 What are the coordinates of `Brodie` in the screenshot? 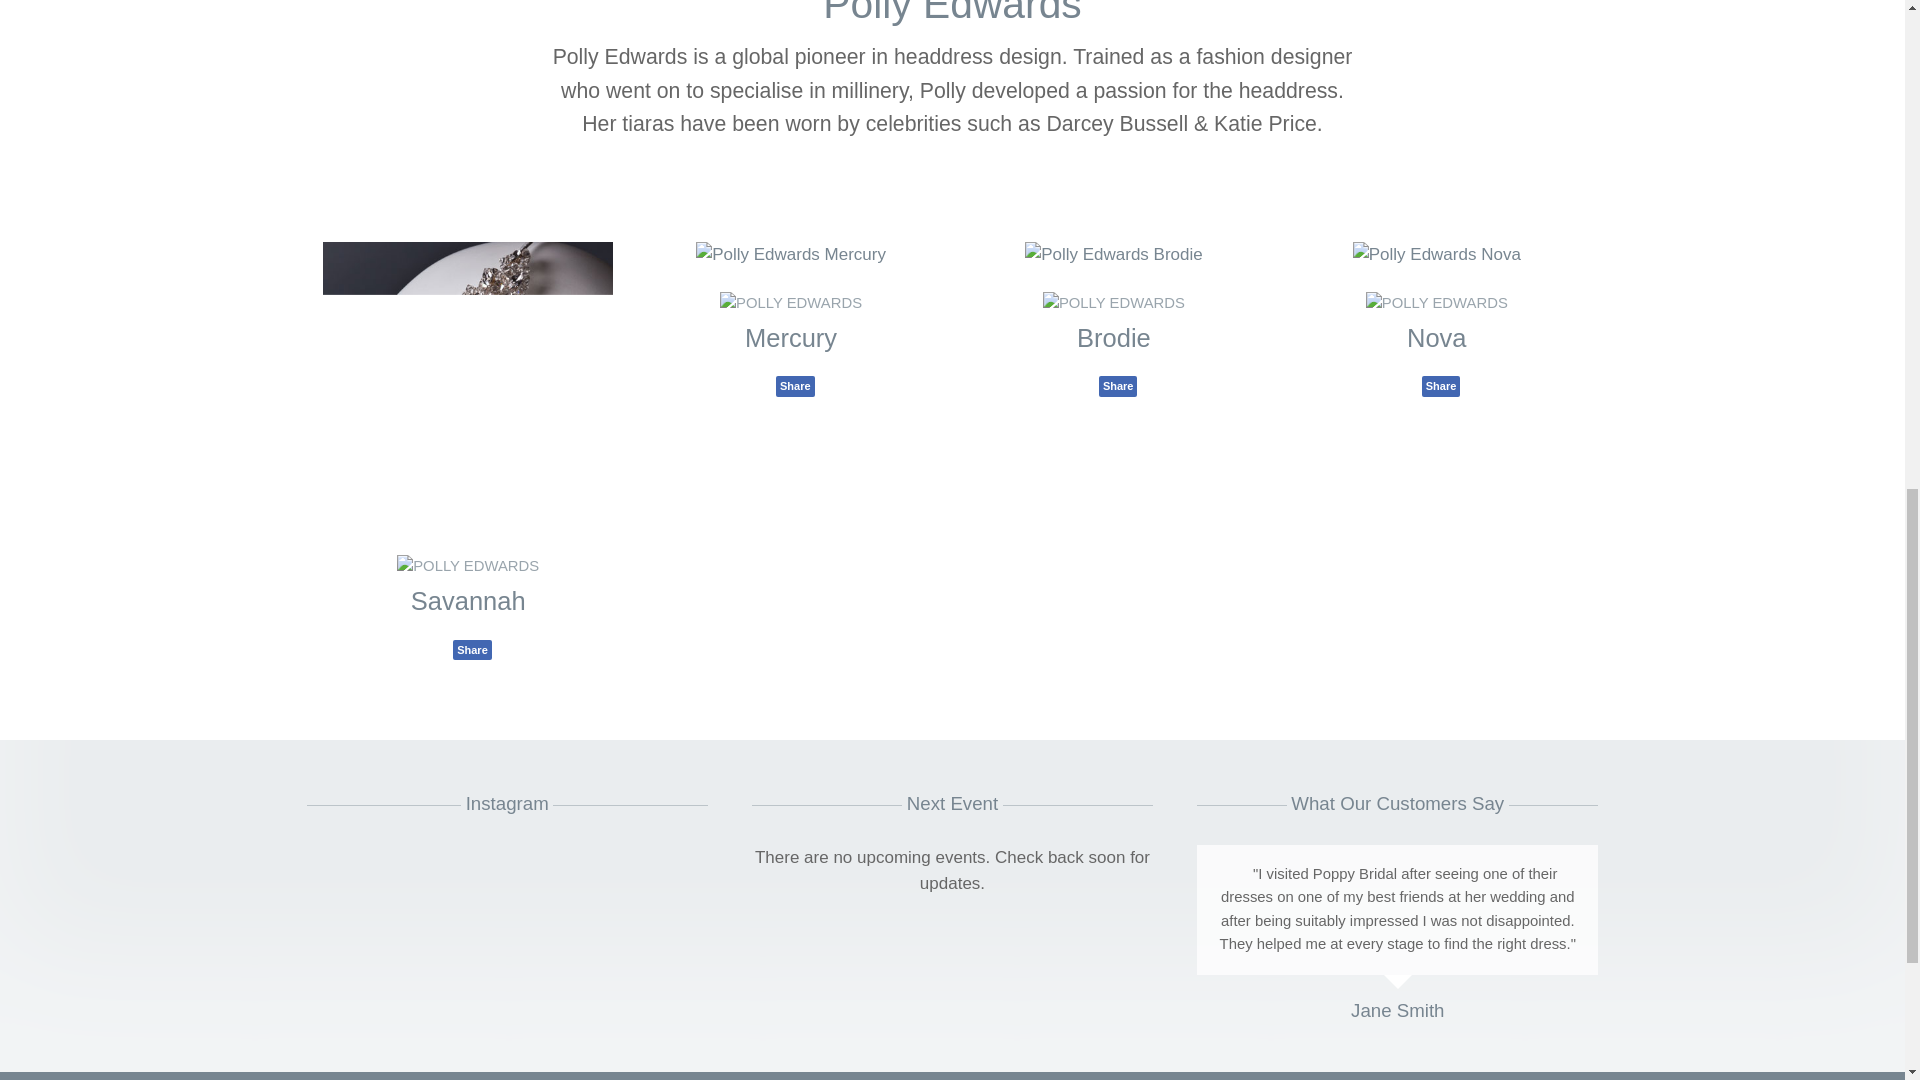 It's located at (1114, 338).